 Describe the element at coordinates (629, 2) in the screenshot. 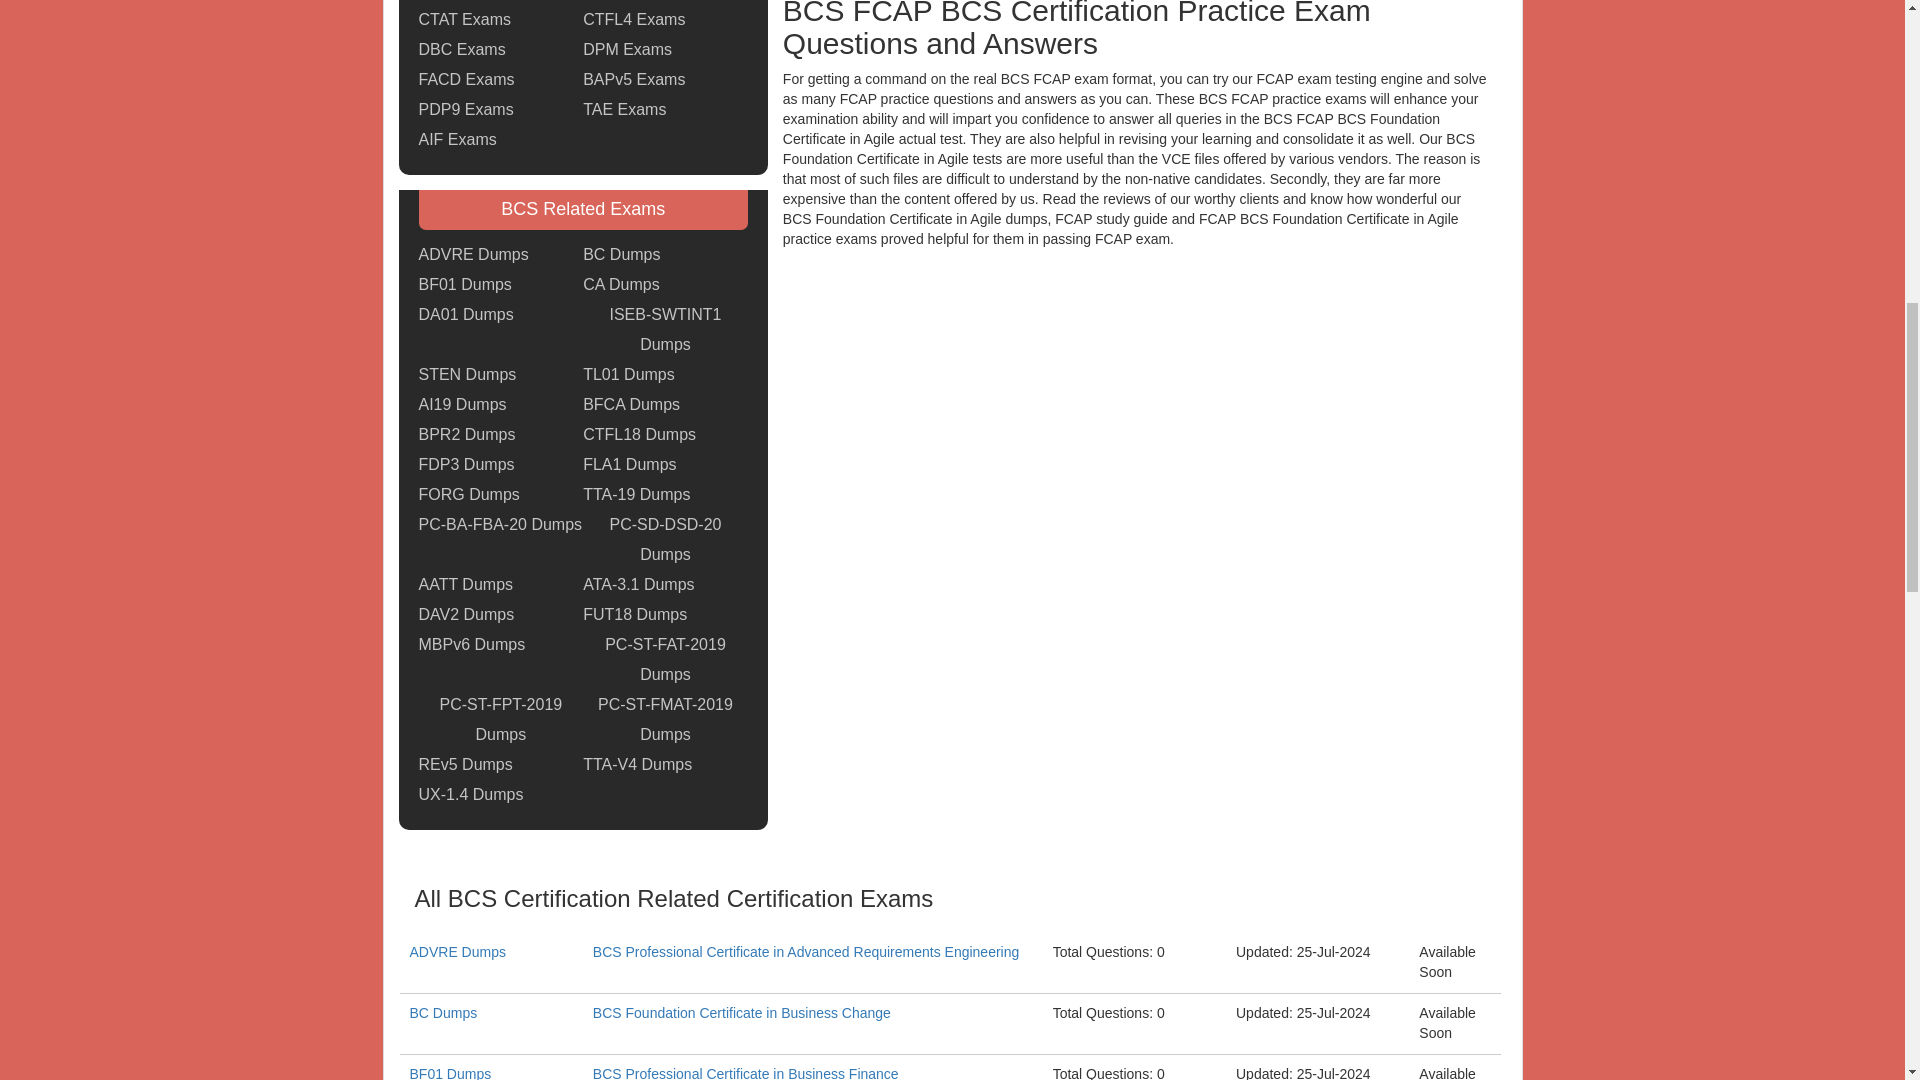

I see `BF02` at that location.